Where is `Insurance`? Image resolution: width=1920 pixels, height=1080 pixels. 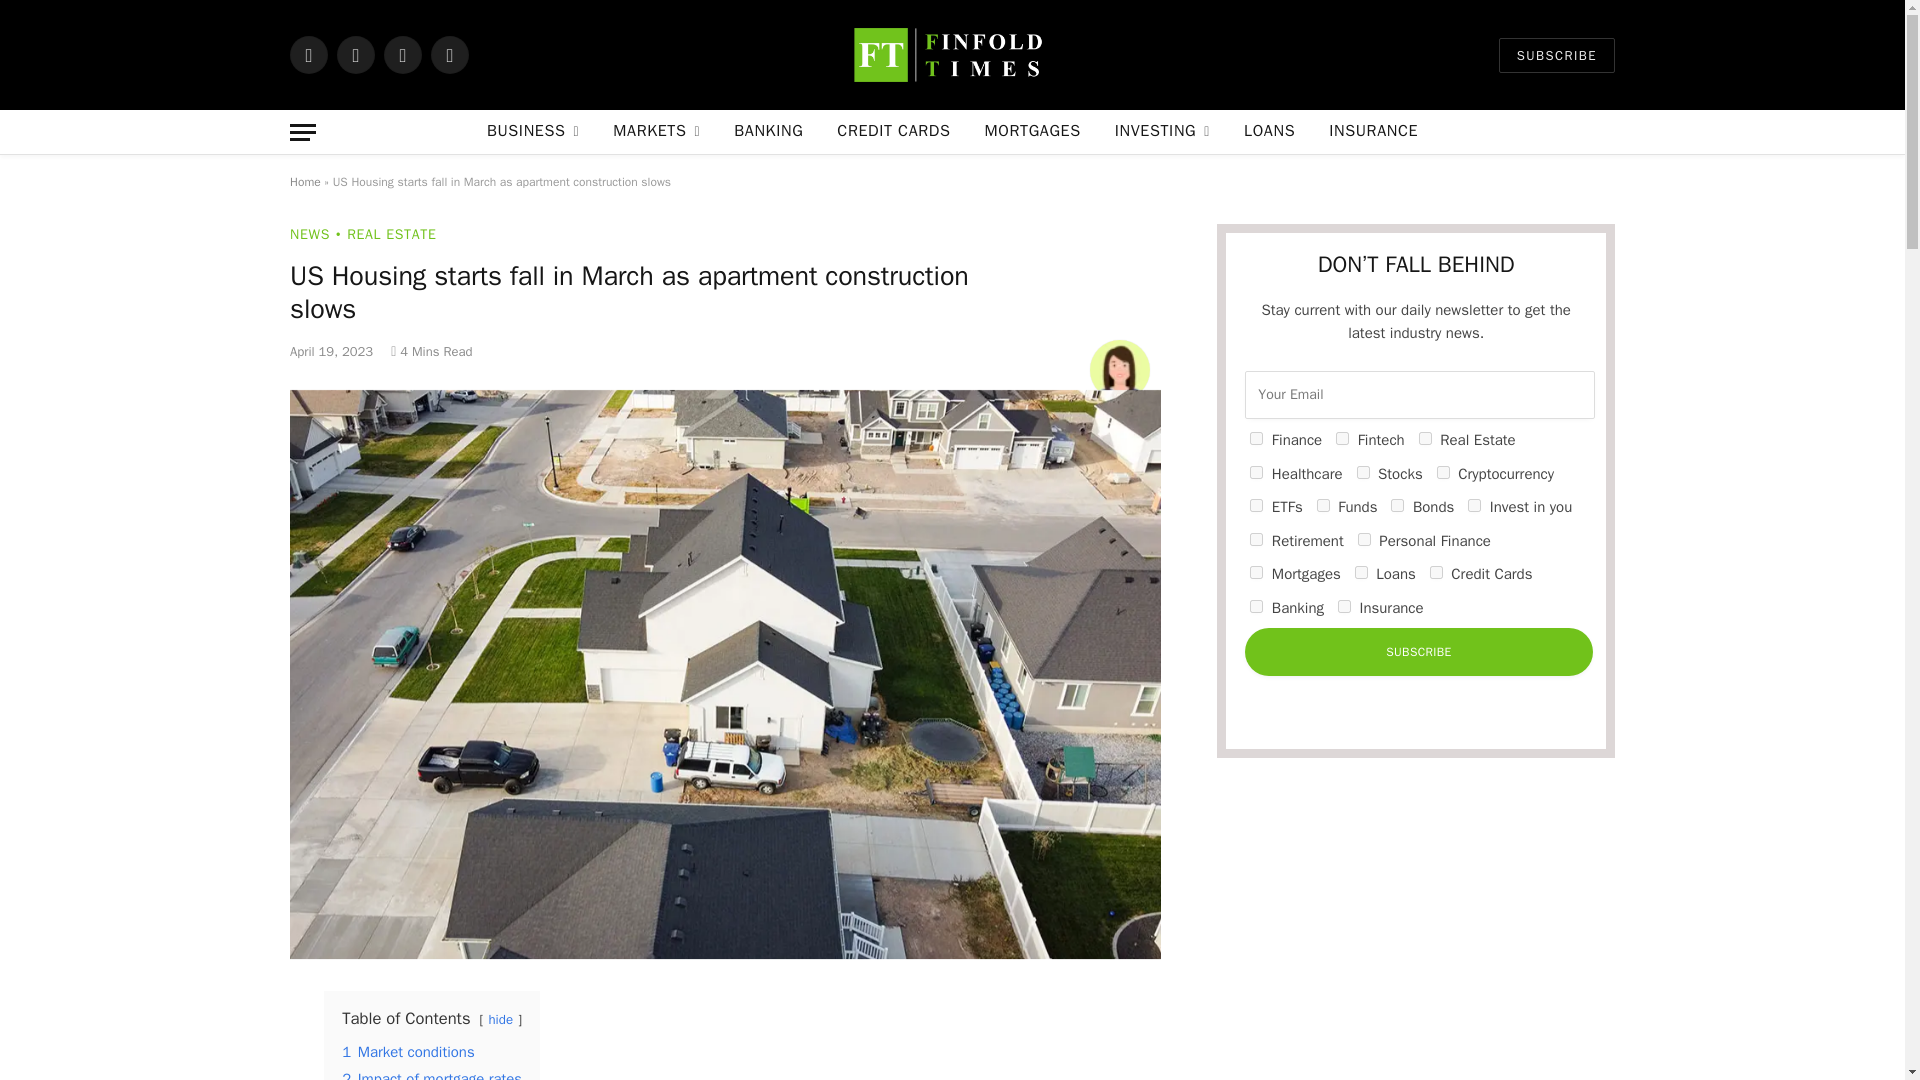 Insurance is located at coordinates (1344, 606).